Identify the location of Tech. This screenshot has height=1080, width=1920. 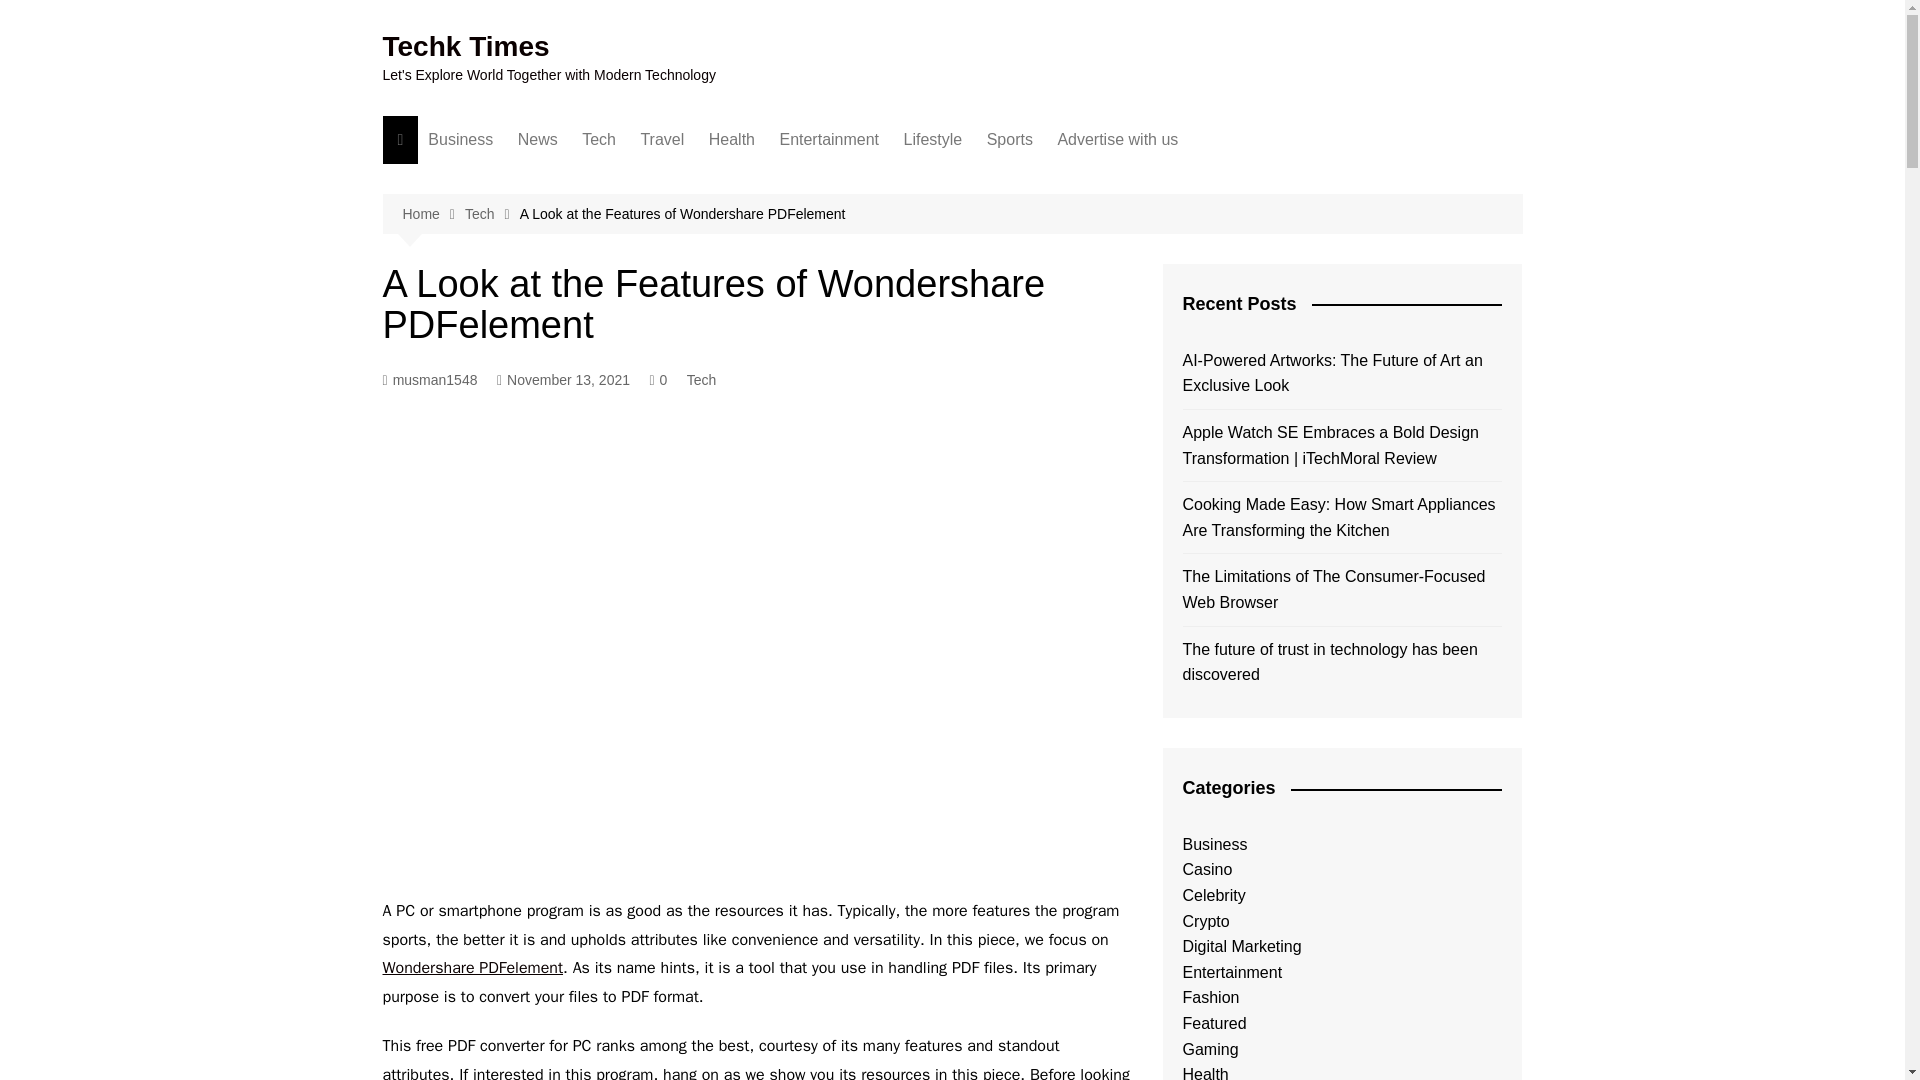
(598, 140).